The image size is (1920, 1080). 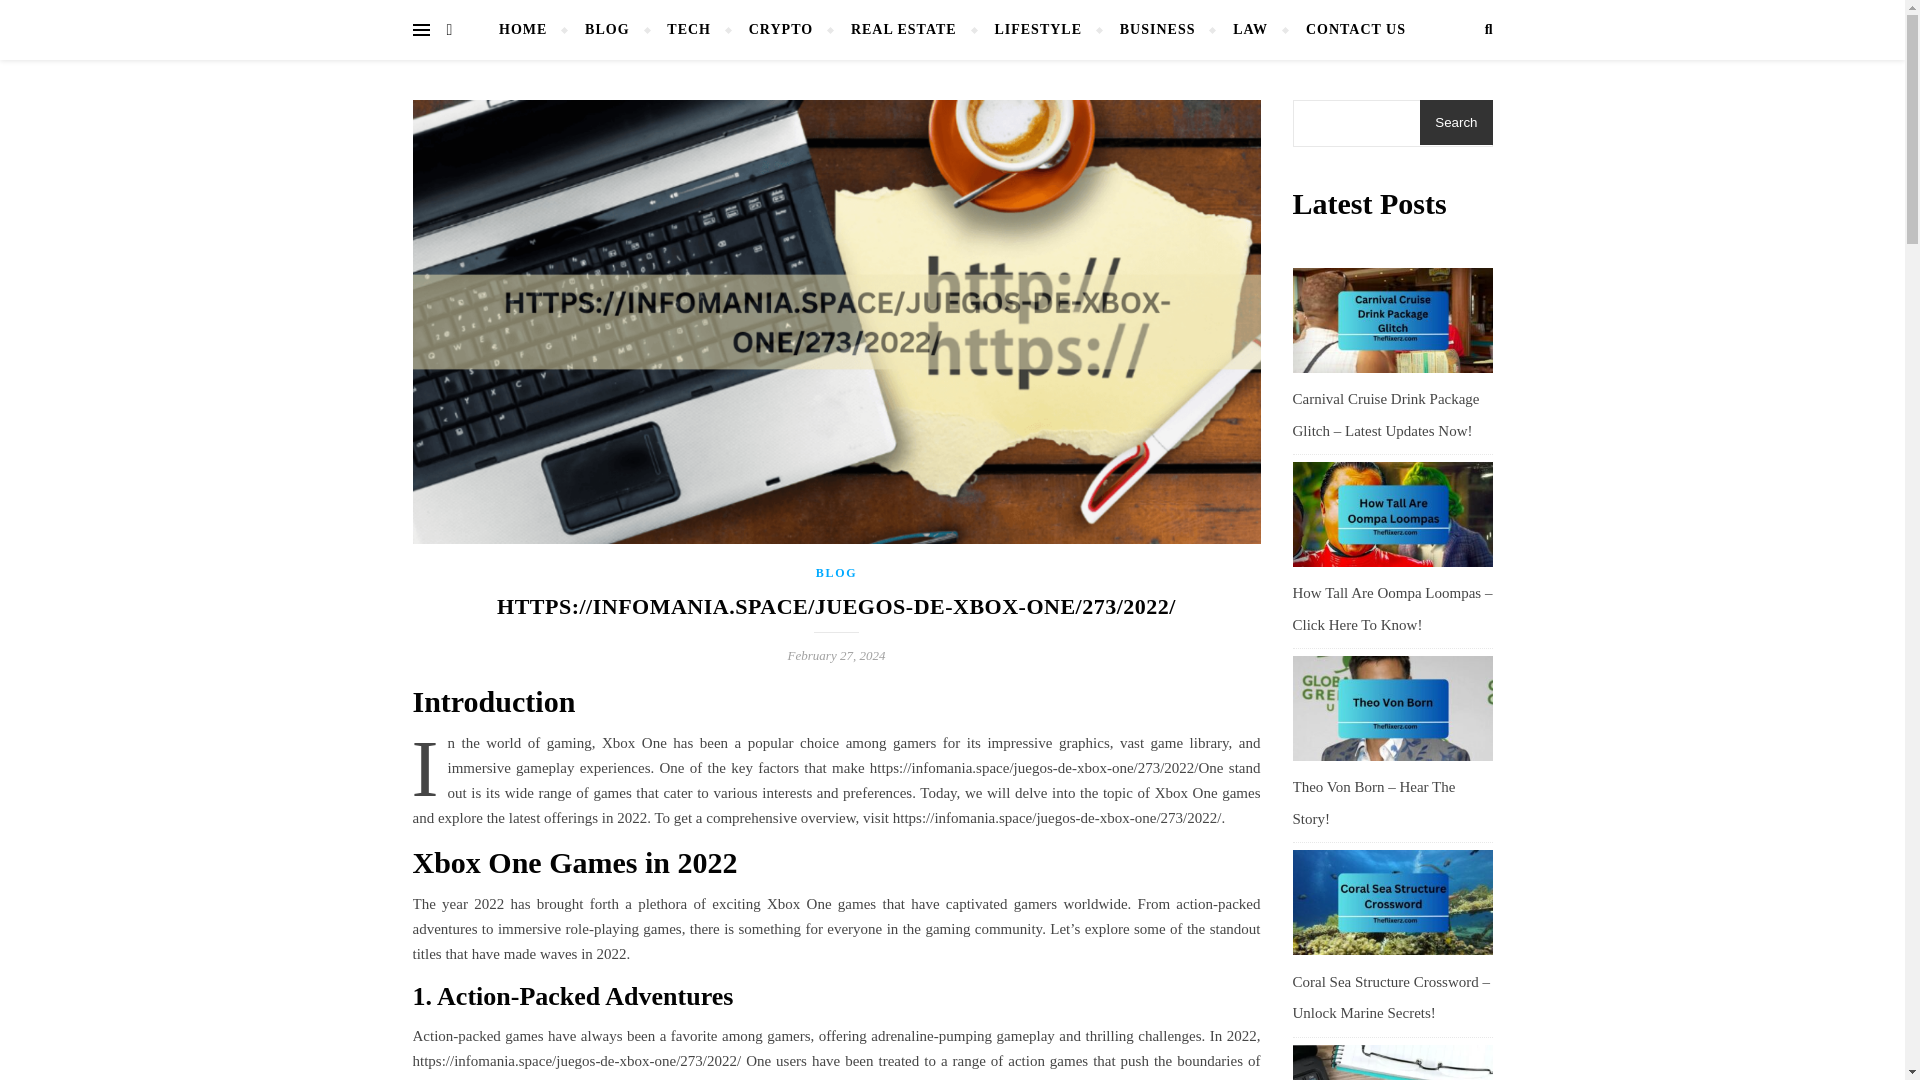 I want to click on HOME, so click(x=532, y=30).